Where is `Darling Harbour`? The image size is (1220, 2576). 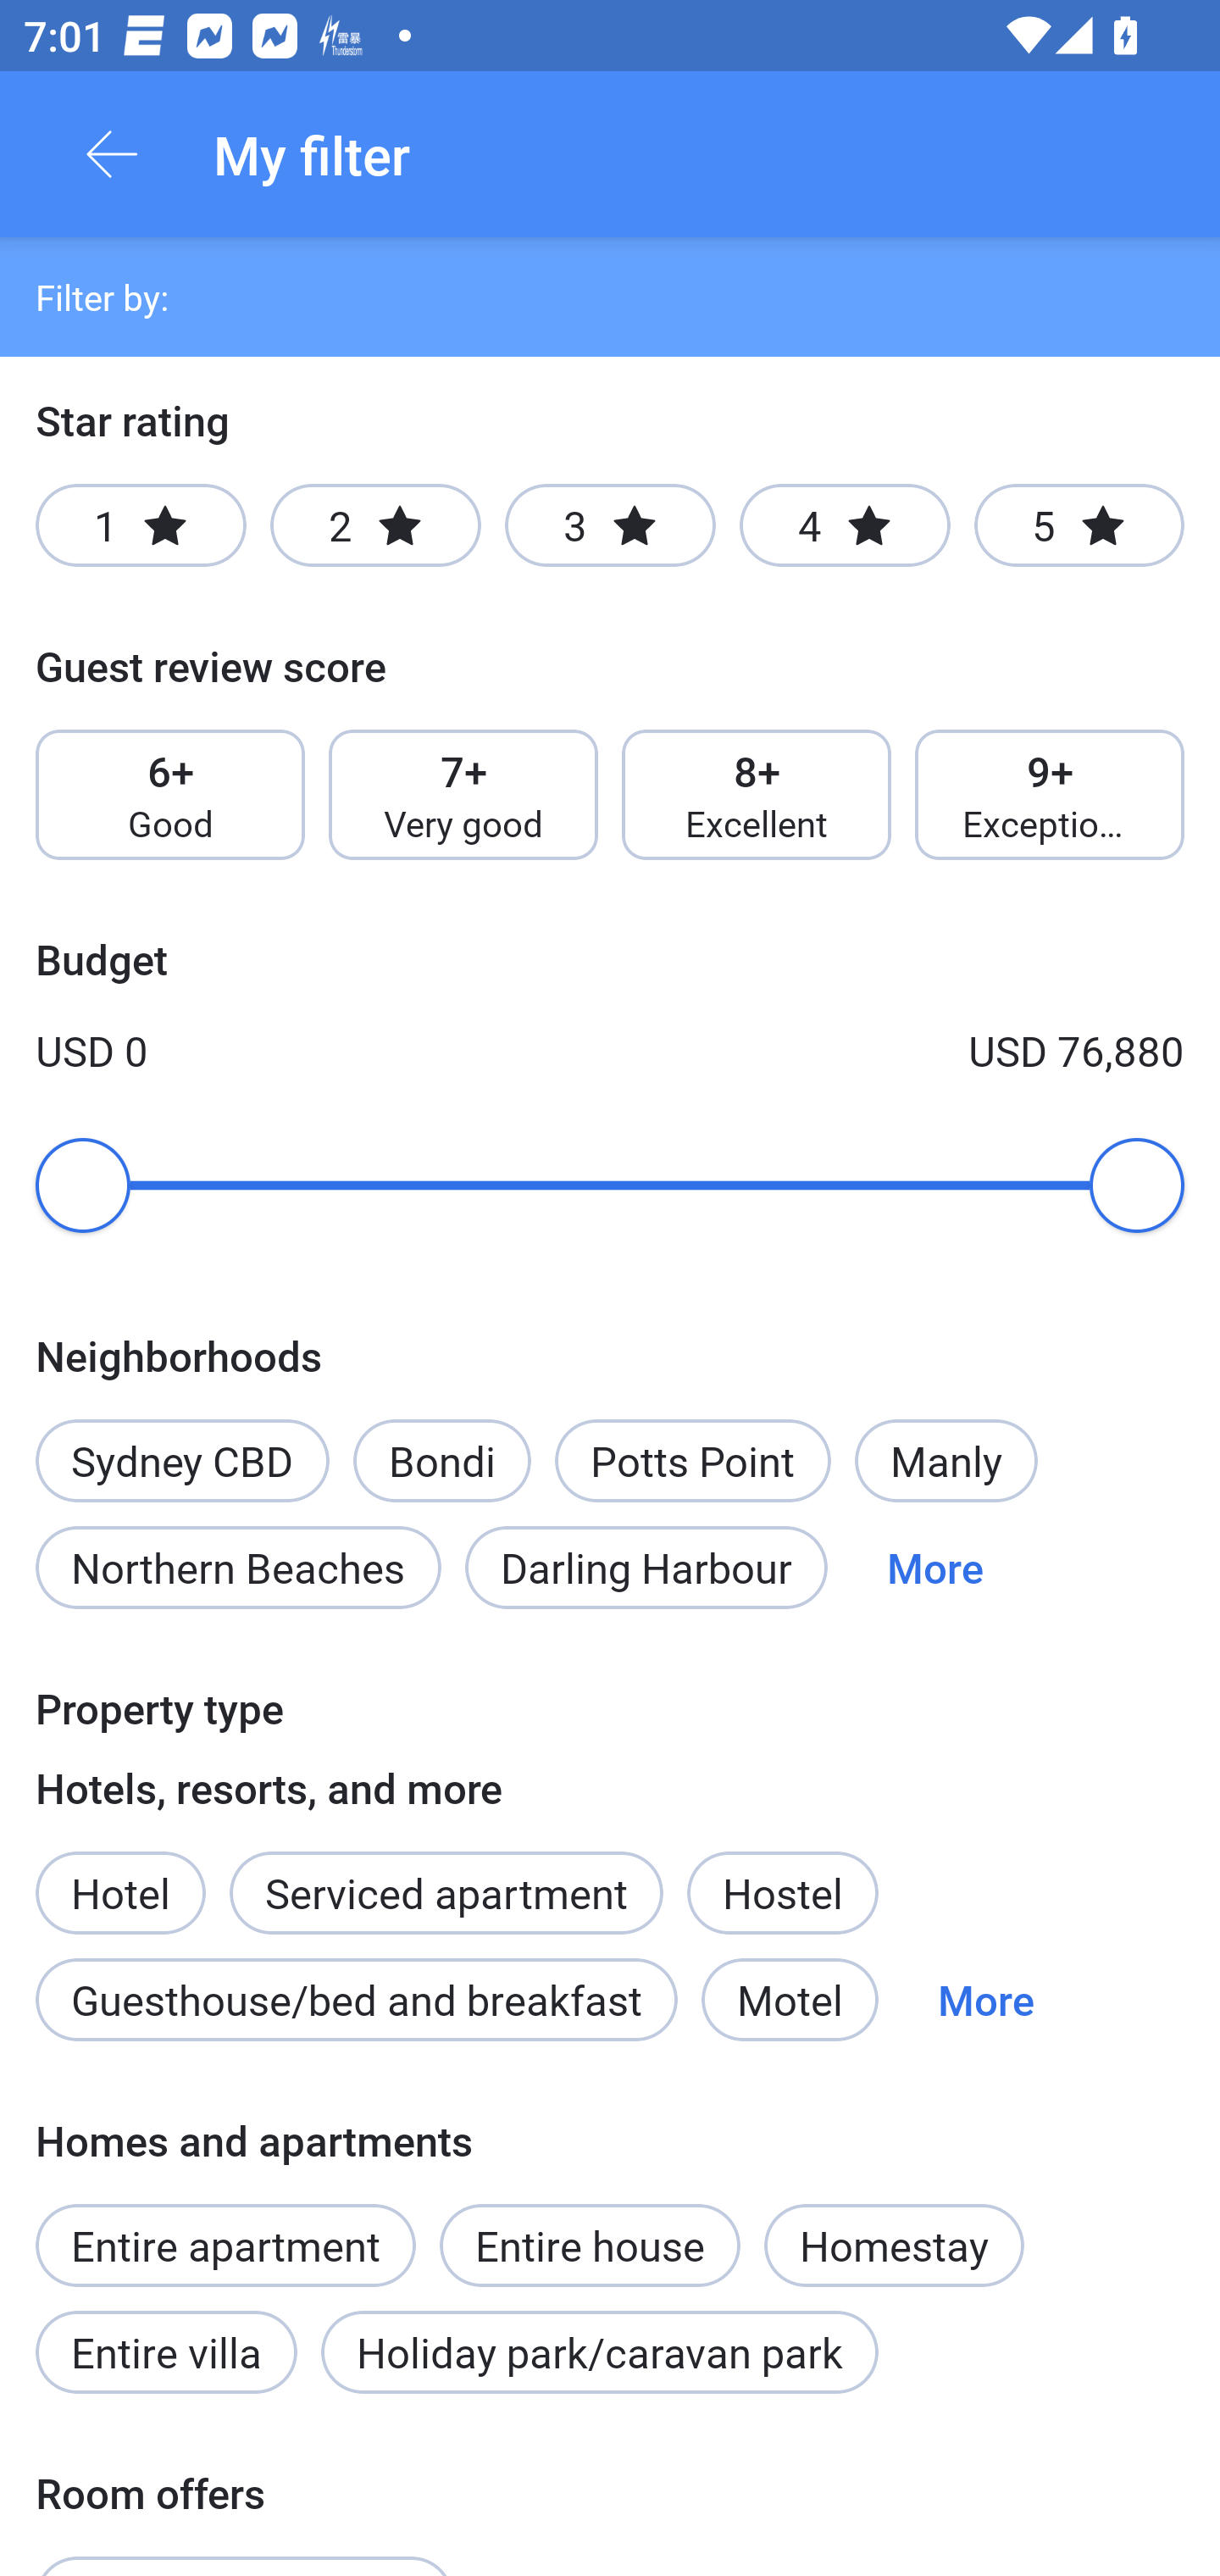 Darling Harbour is located at coordinates (646, 1568).